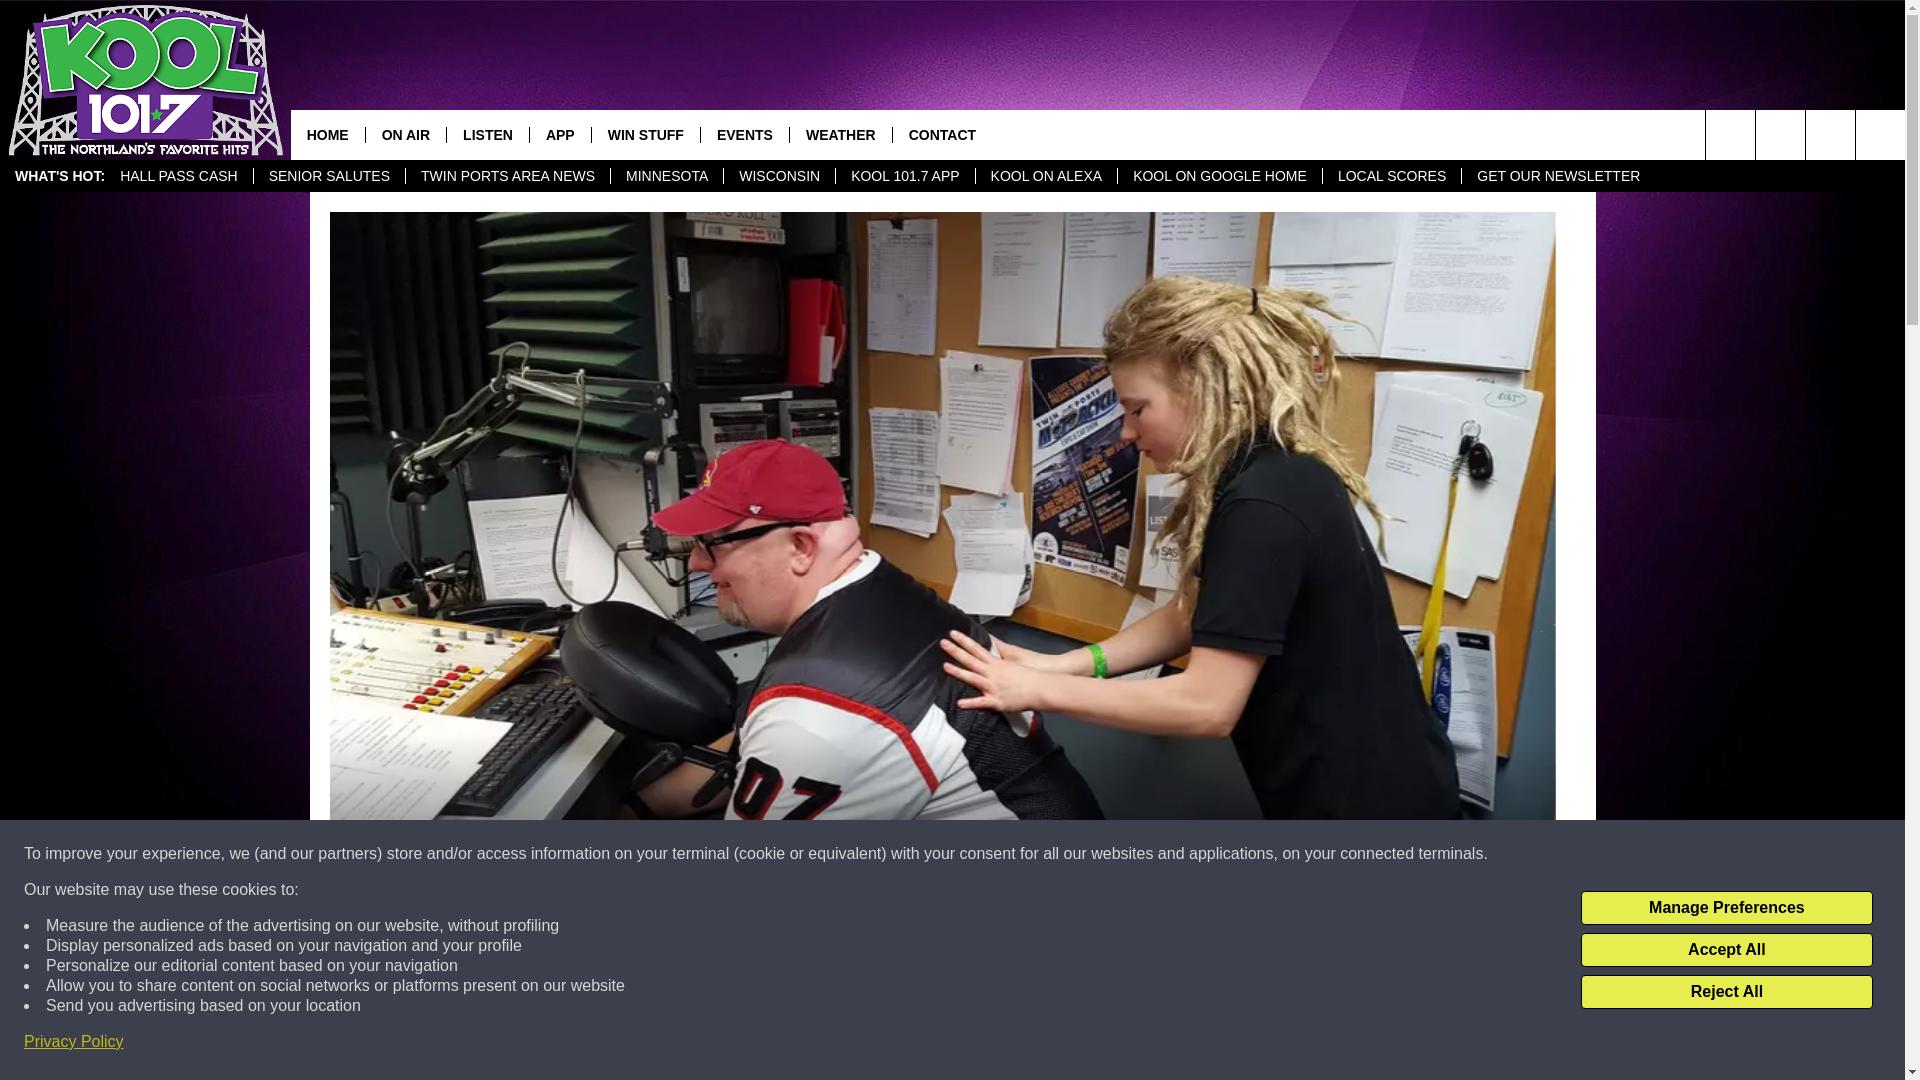 This screenshot has height=1080, width=1920. Describe the element at coordinates (560, 134) in the screenshot. I see `APP` at that location.